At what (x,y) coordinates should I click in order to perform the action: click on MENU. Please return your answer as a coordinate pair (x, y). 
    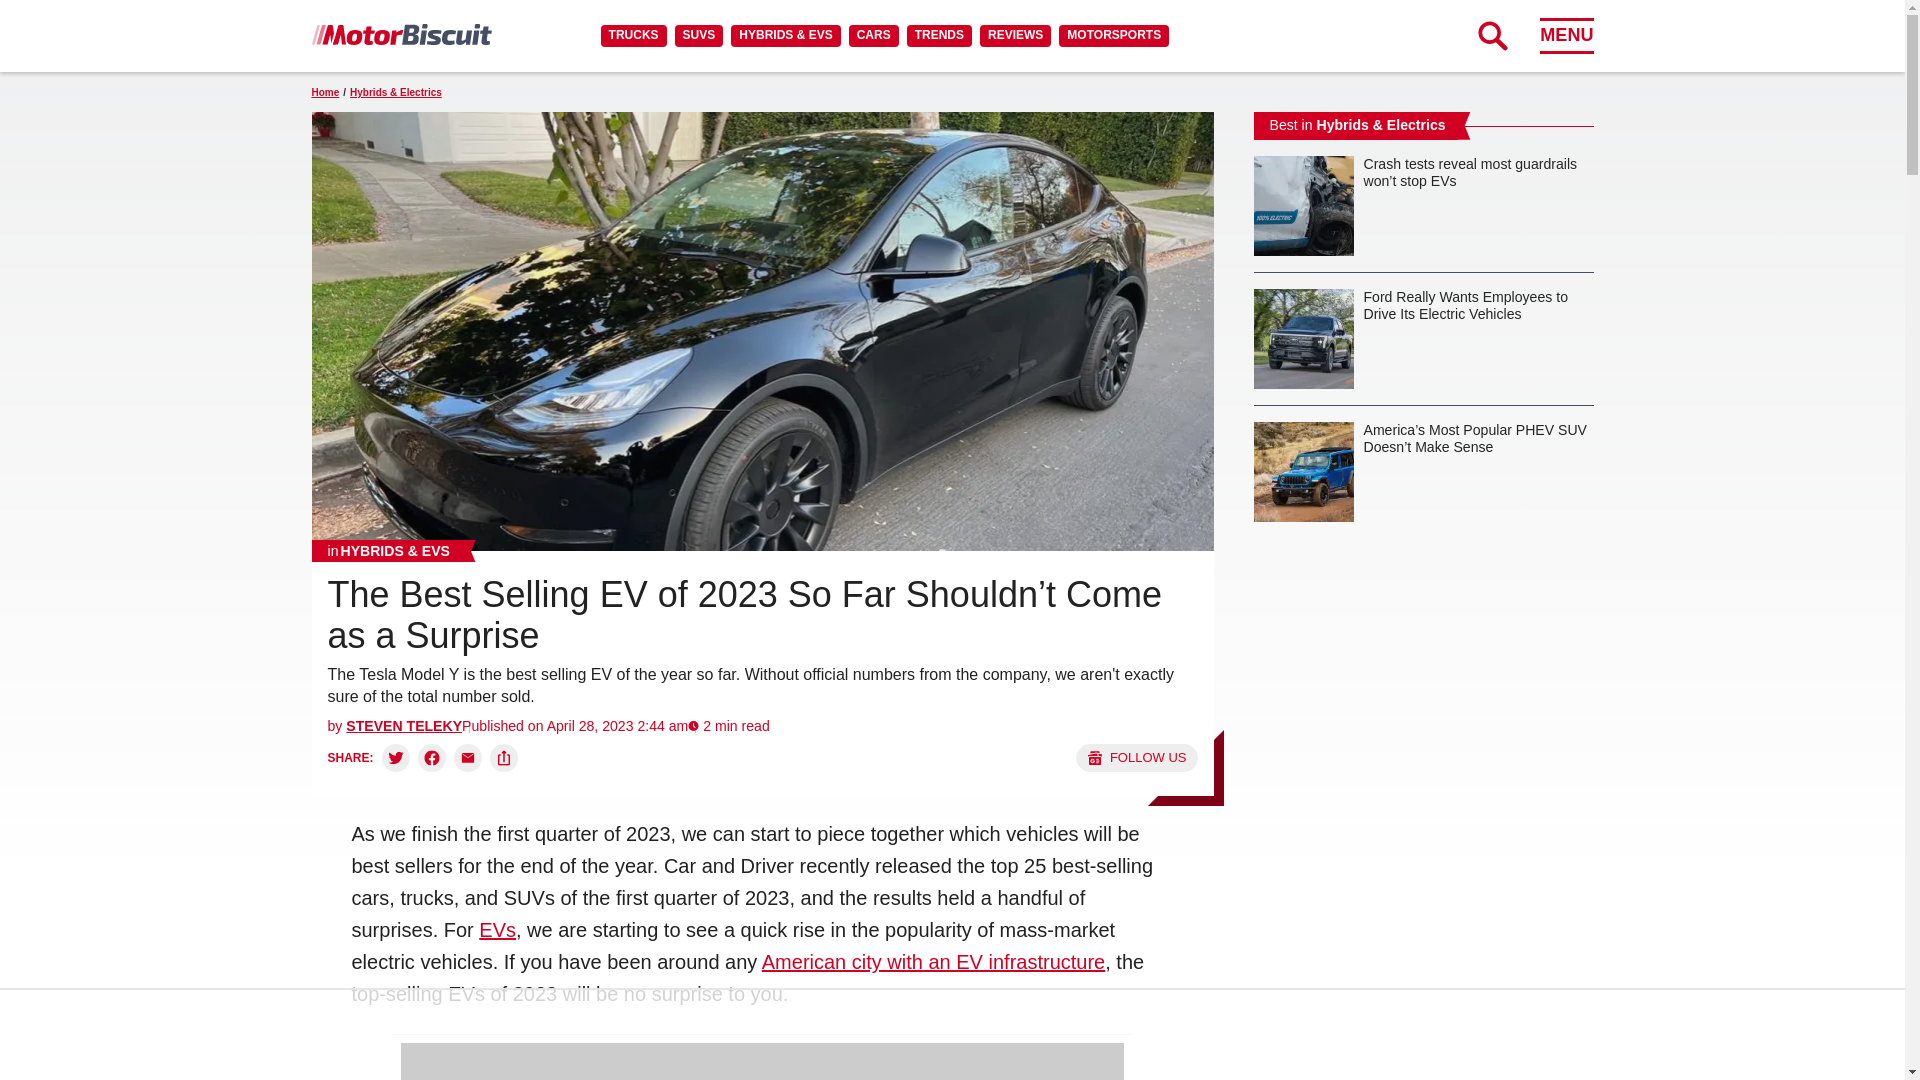
    Looking at the image, I should click on (1566, 35).